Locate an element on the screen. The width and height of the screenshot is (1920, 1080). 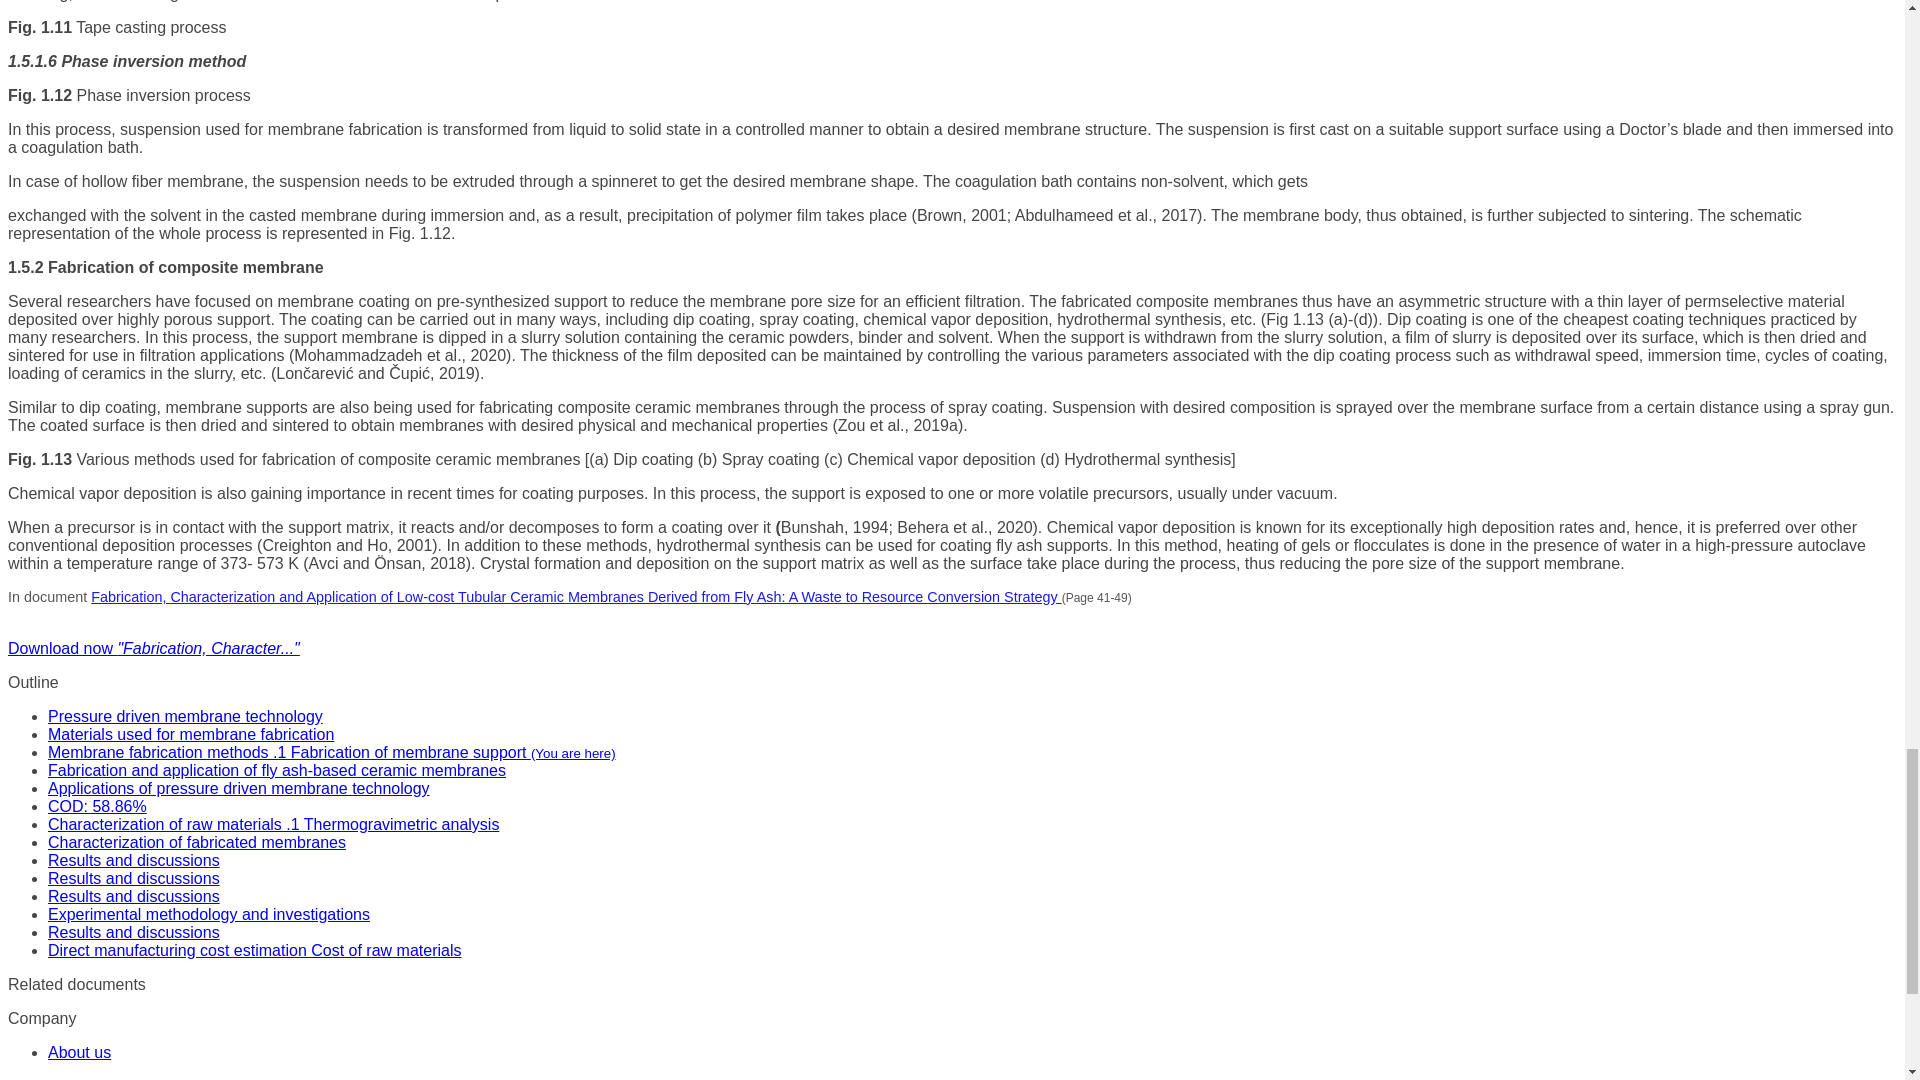
Results and discussions is located at coordinates (134, 860).